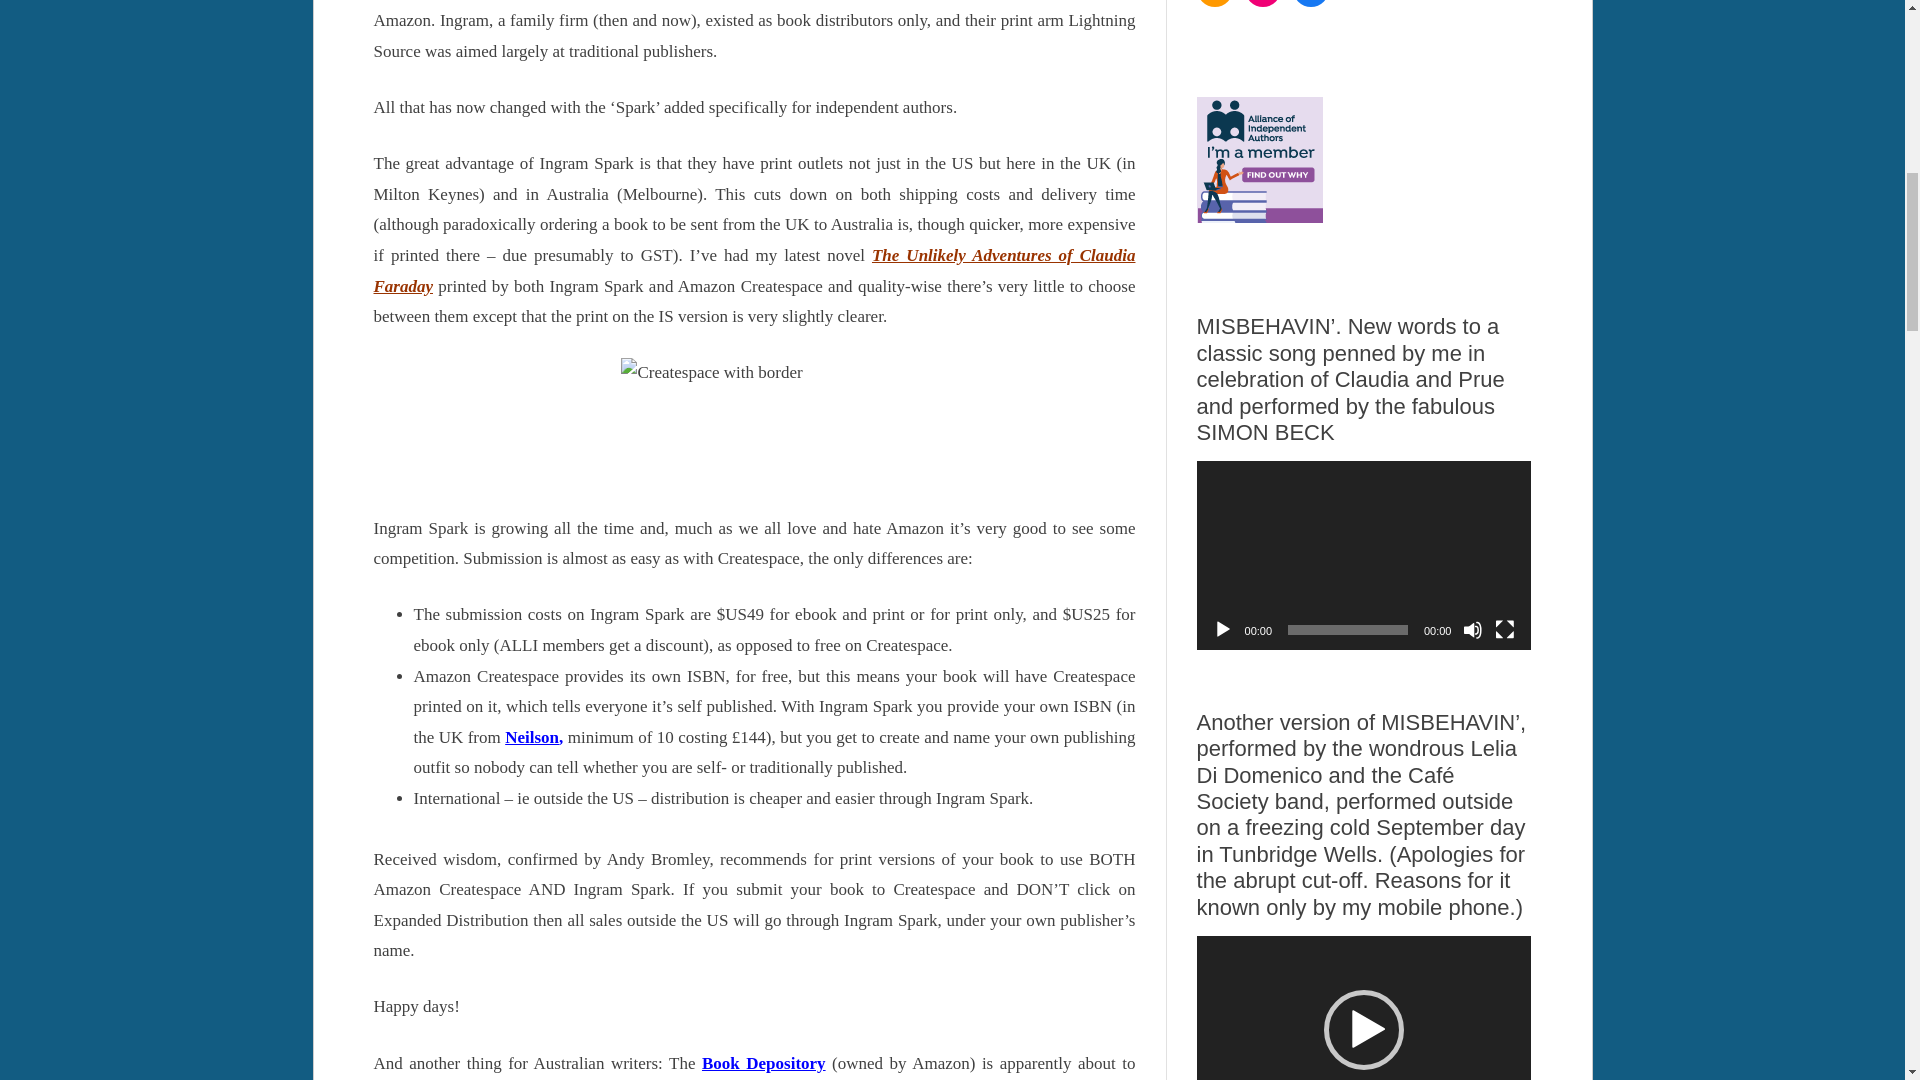 The width and height of the screenshot is (1920, 1080). I want to click on Fullscreen, so click(1504, 630).